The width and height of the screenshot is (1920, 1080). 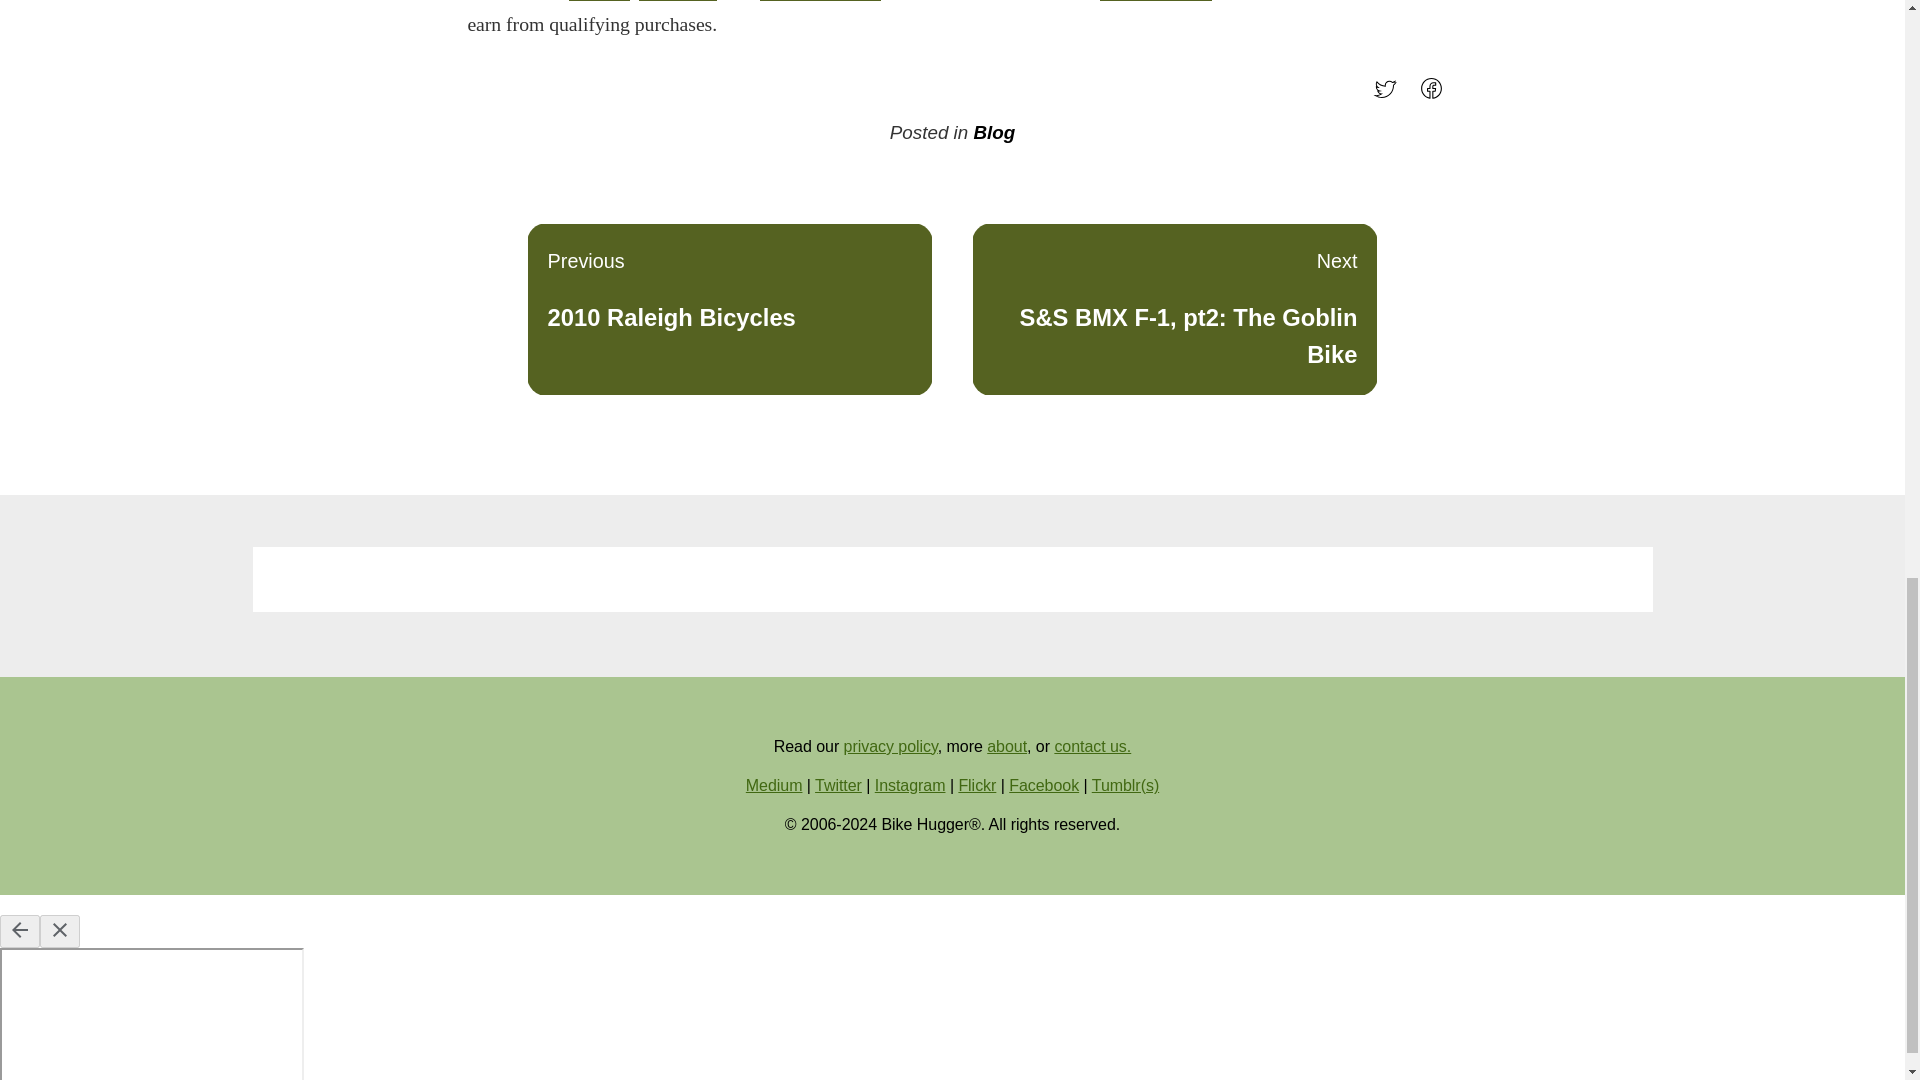 I want to click on contact us., so click(x=1092, y=746).